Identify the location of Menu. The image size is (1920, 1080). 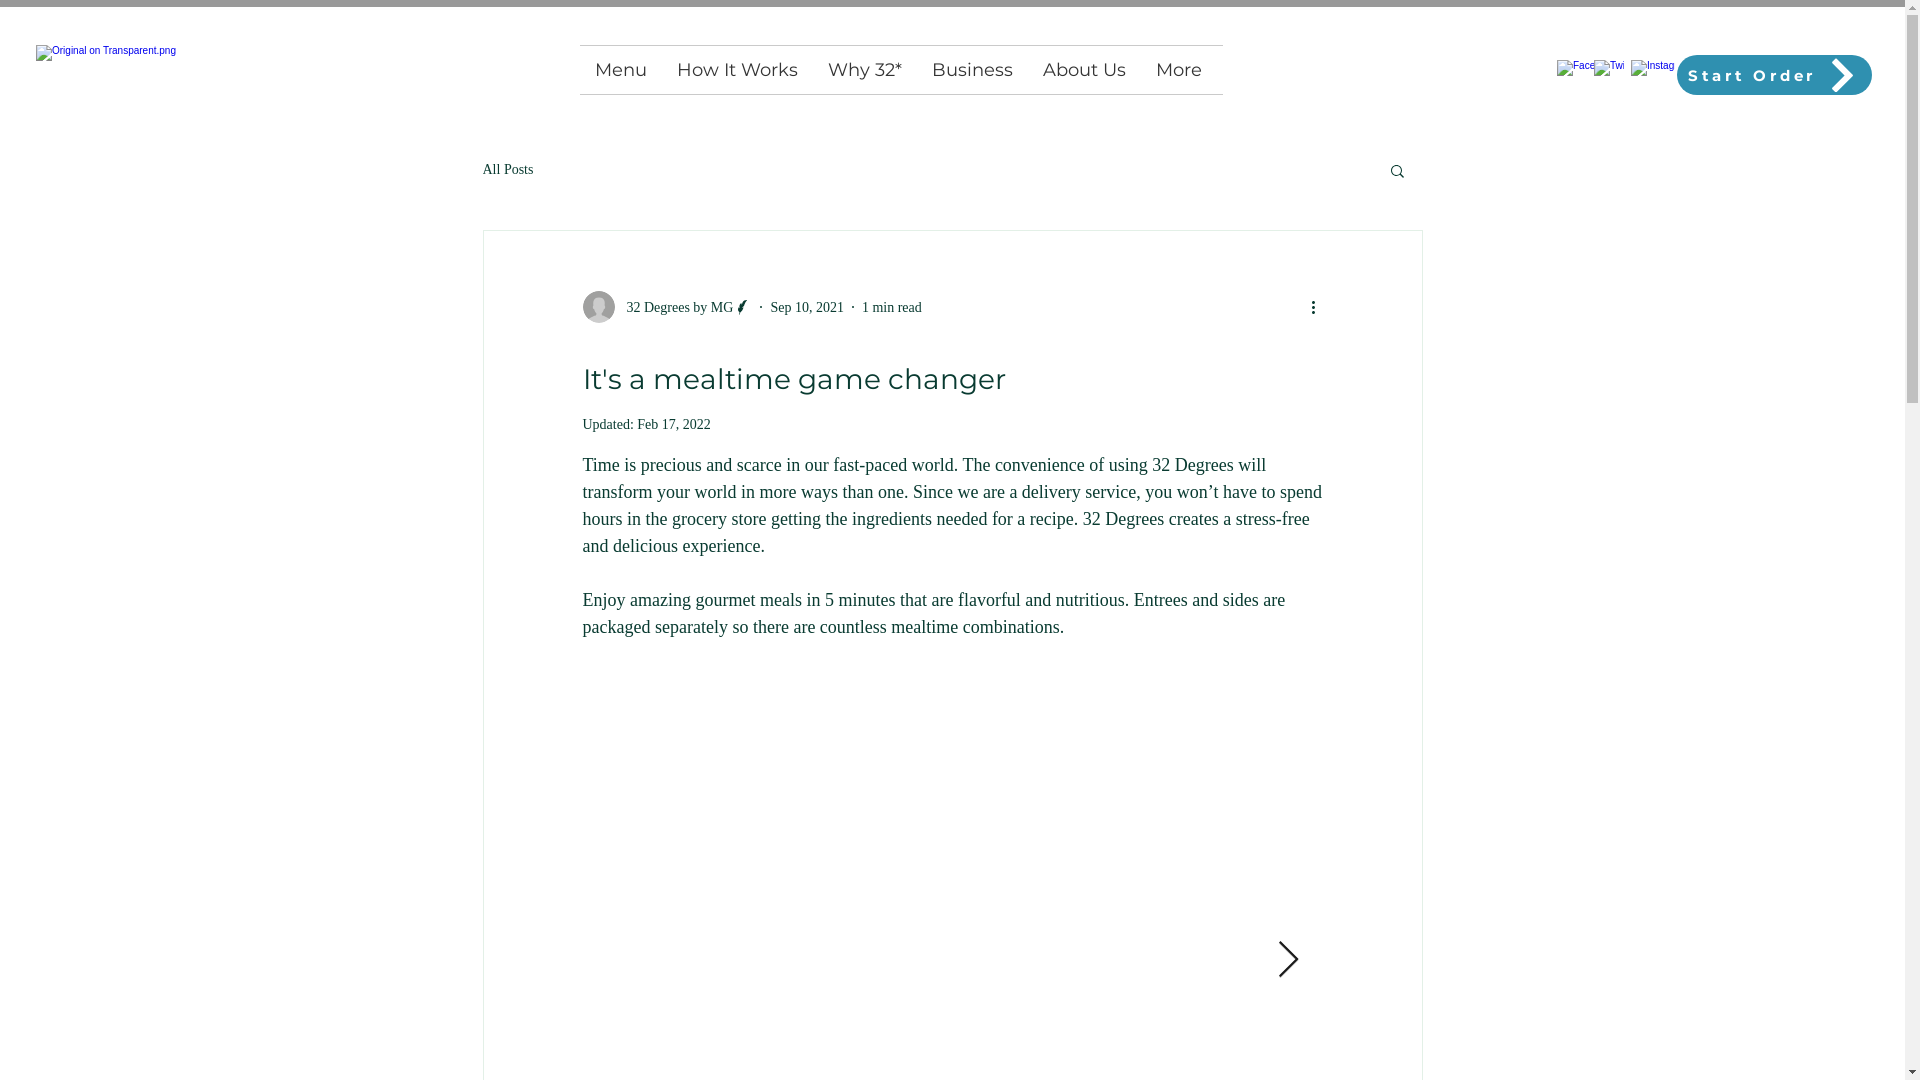
(621, 70).